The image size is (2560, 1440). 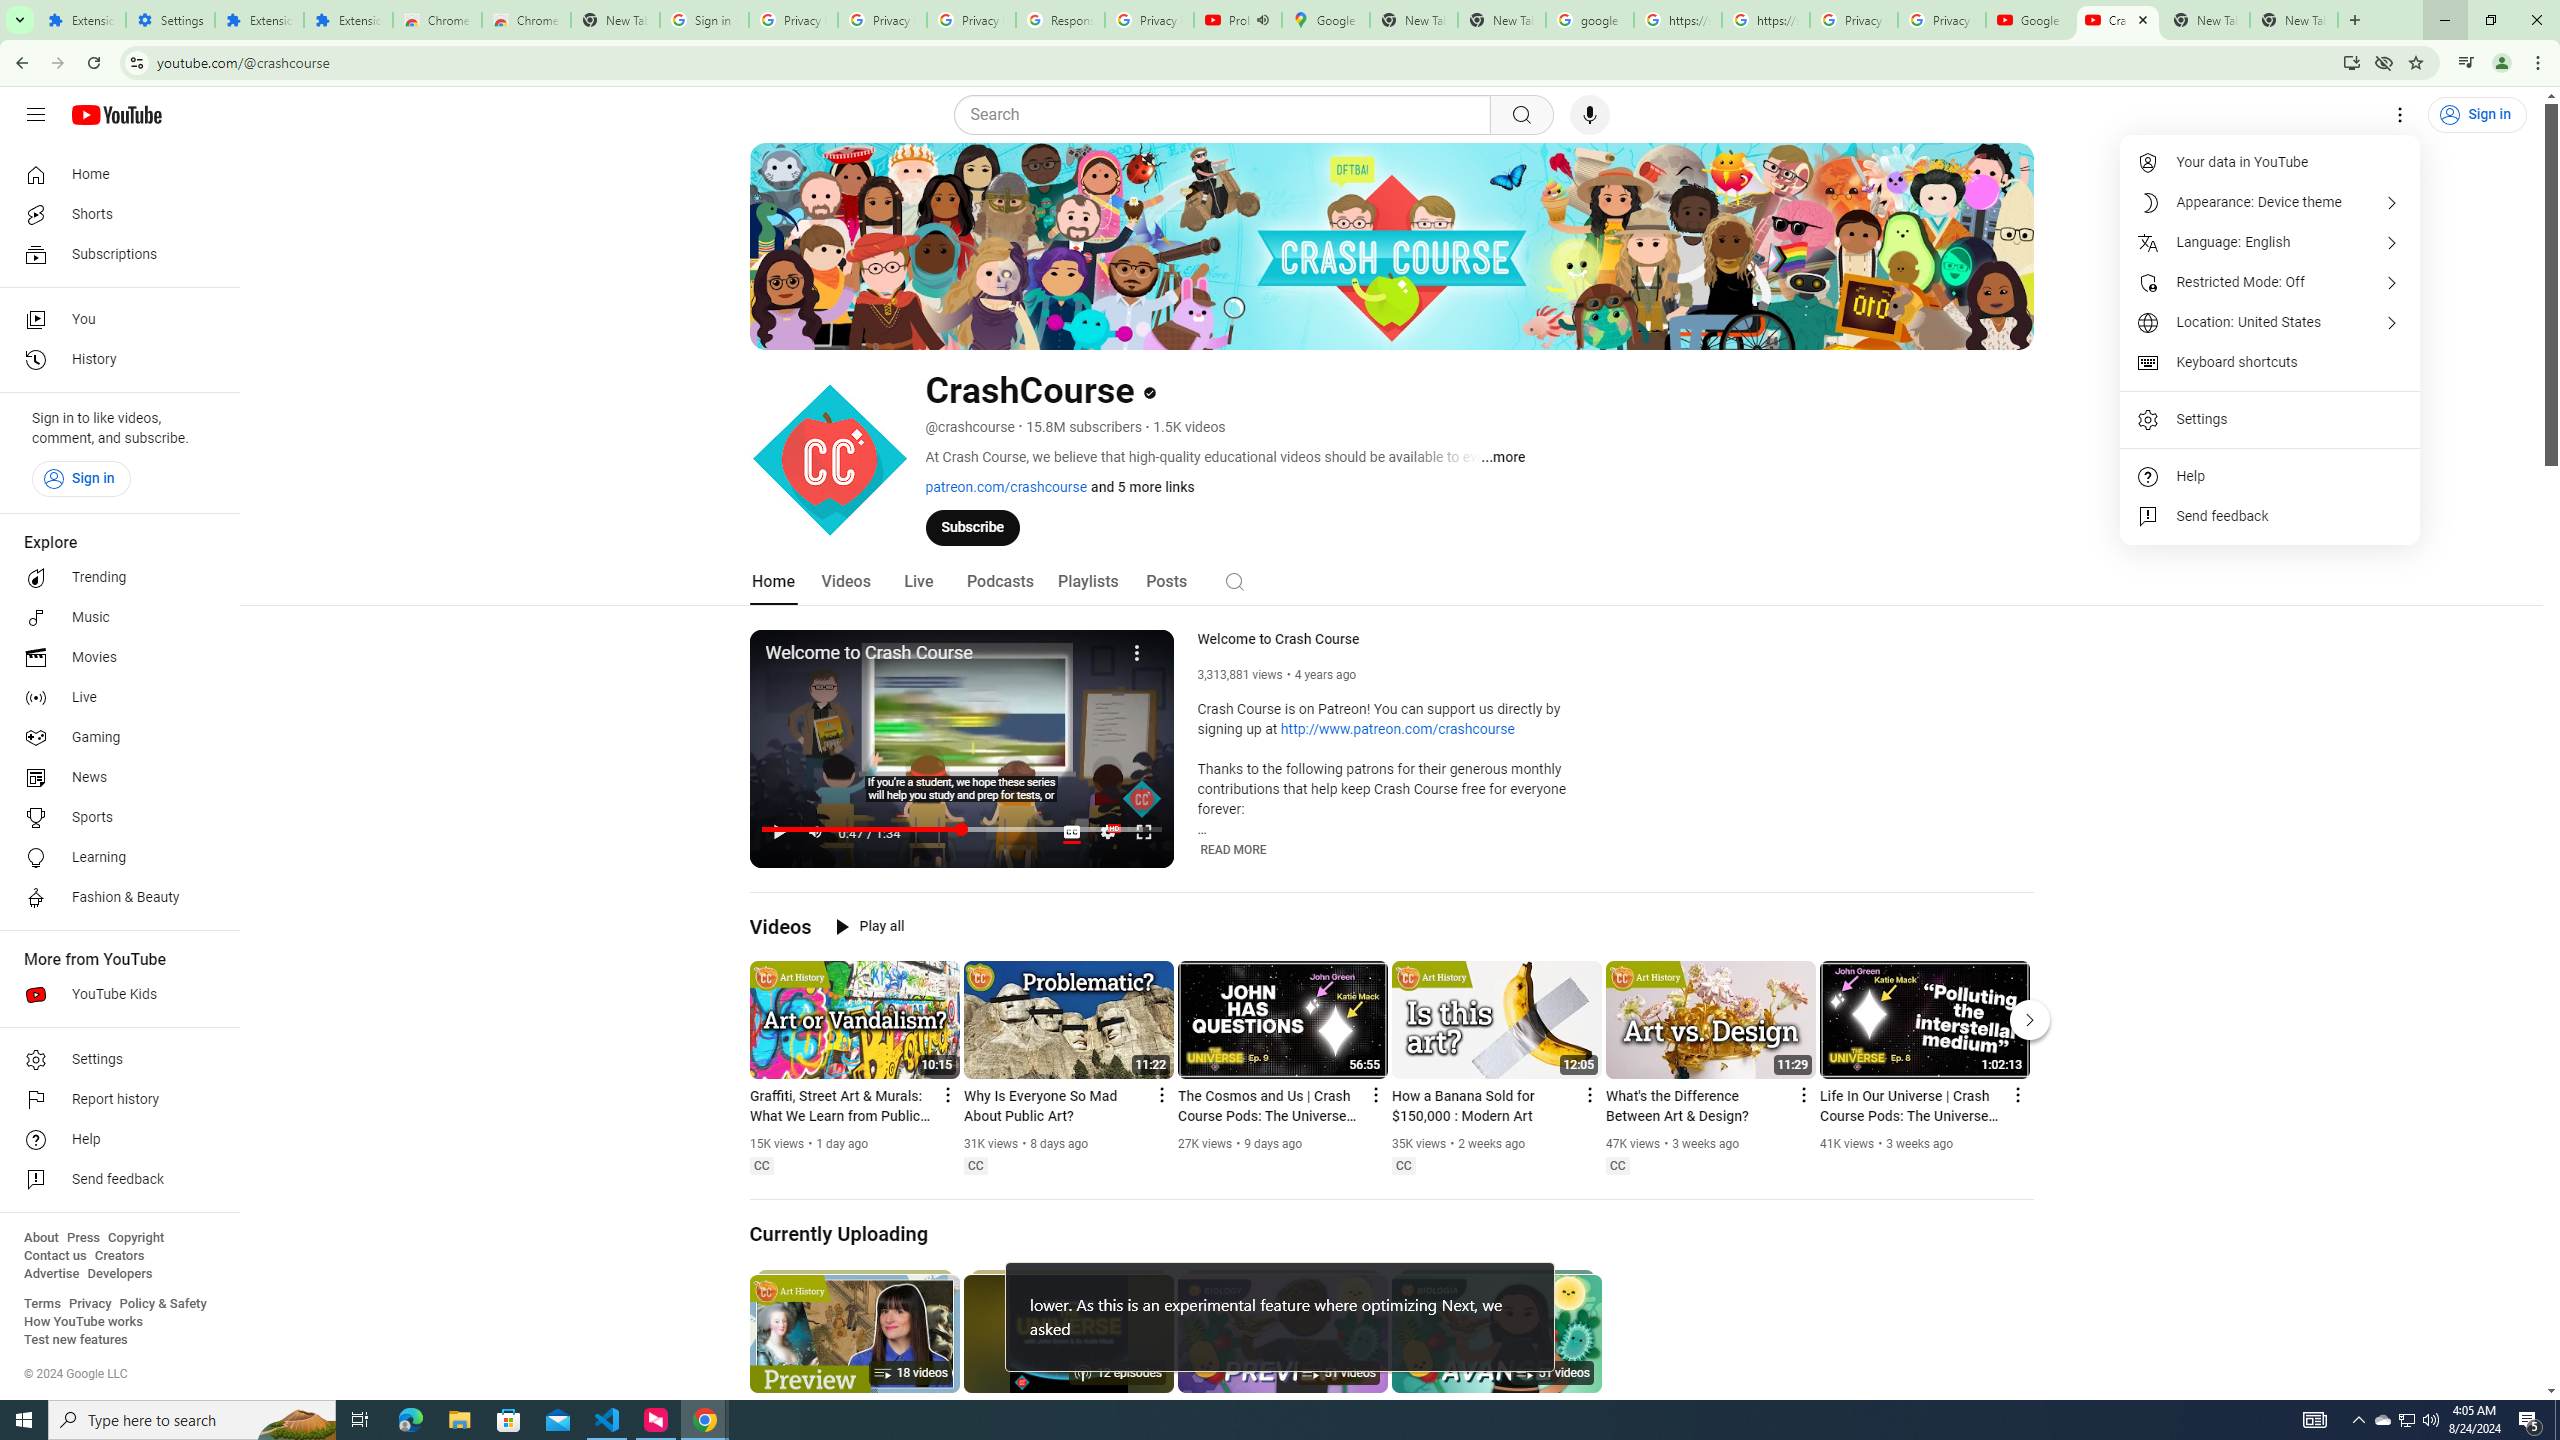 I want to click on Restricted Mode: Off, so click(x=2270, y=282).